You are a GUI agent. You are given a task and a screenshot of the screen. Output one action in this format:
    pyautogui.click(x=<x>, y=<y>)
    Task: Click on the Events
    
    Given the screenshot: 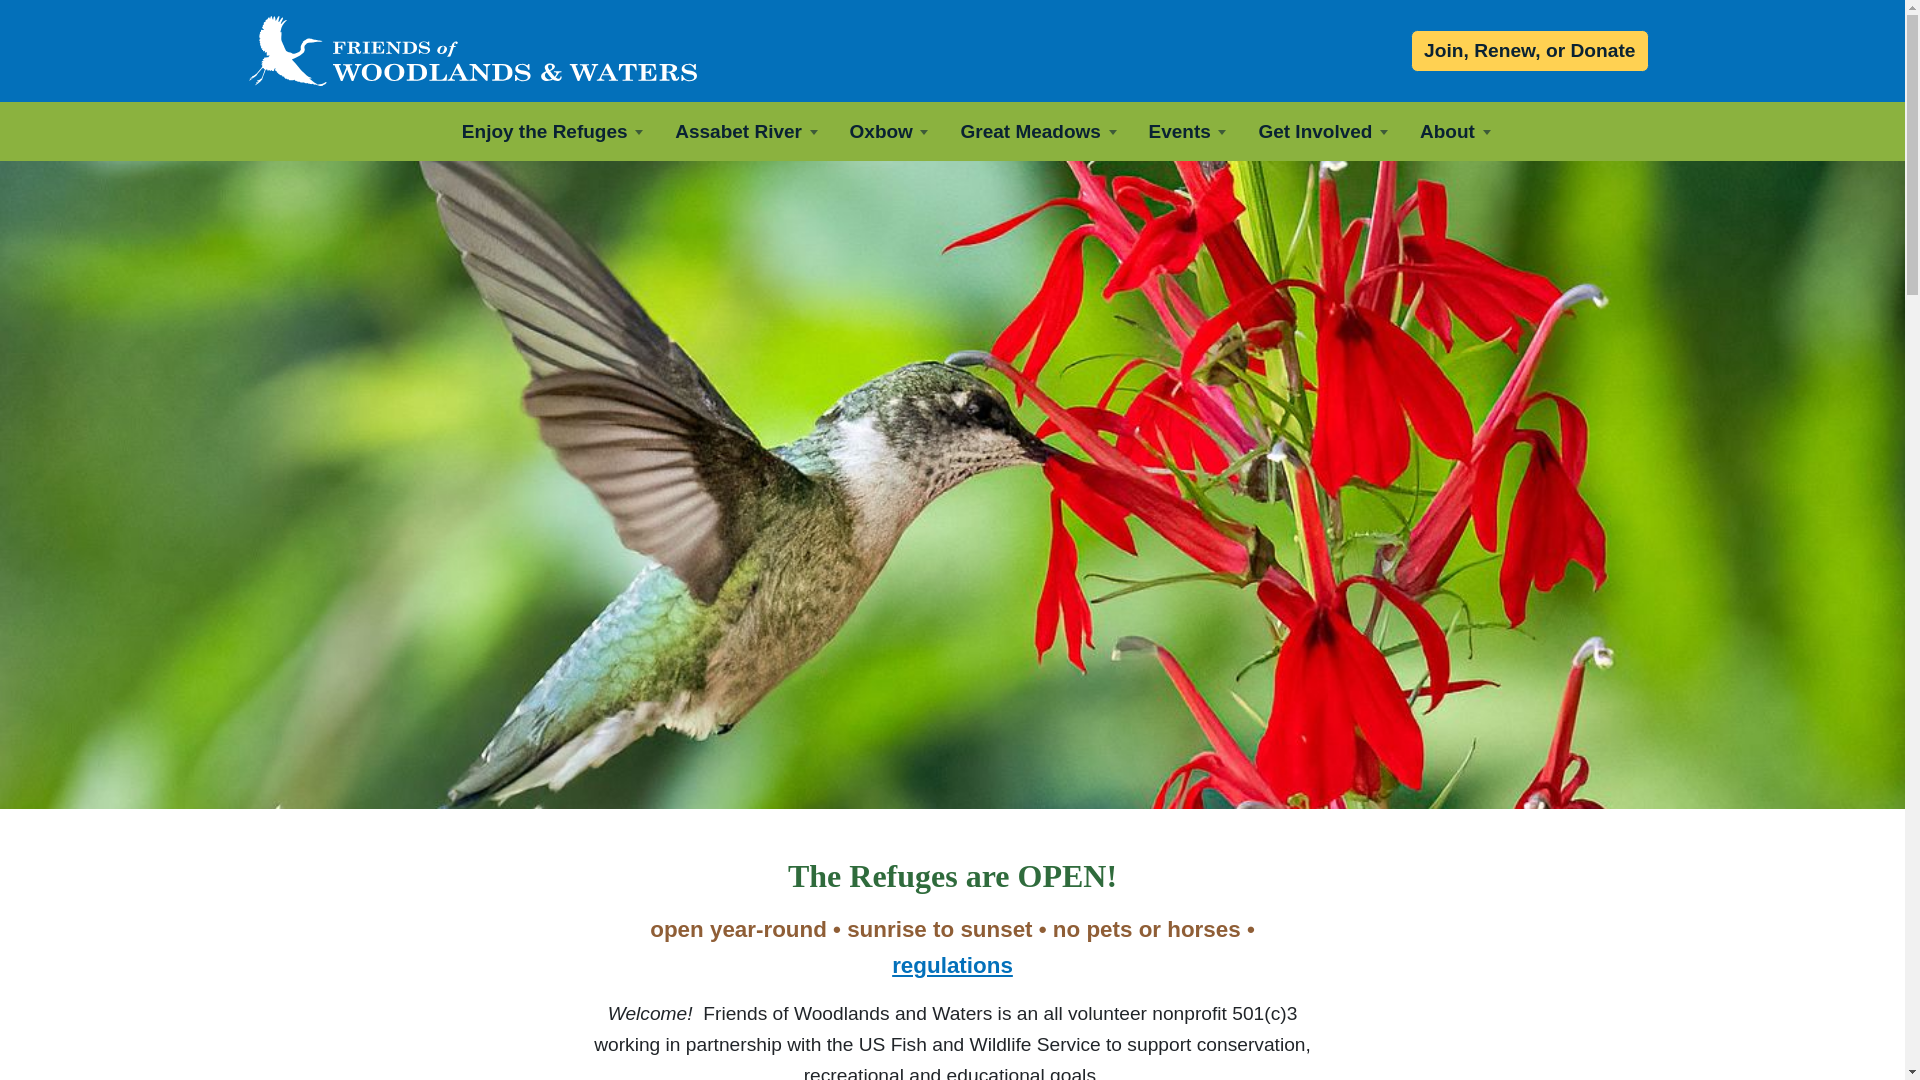 What is the action you would take?
    pyautogui.click(x=1187, y=130)
    